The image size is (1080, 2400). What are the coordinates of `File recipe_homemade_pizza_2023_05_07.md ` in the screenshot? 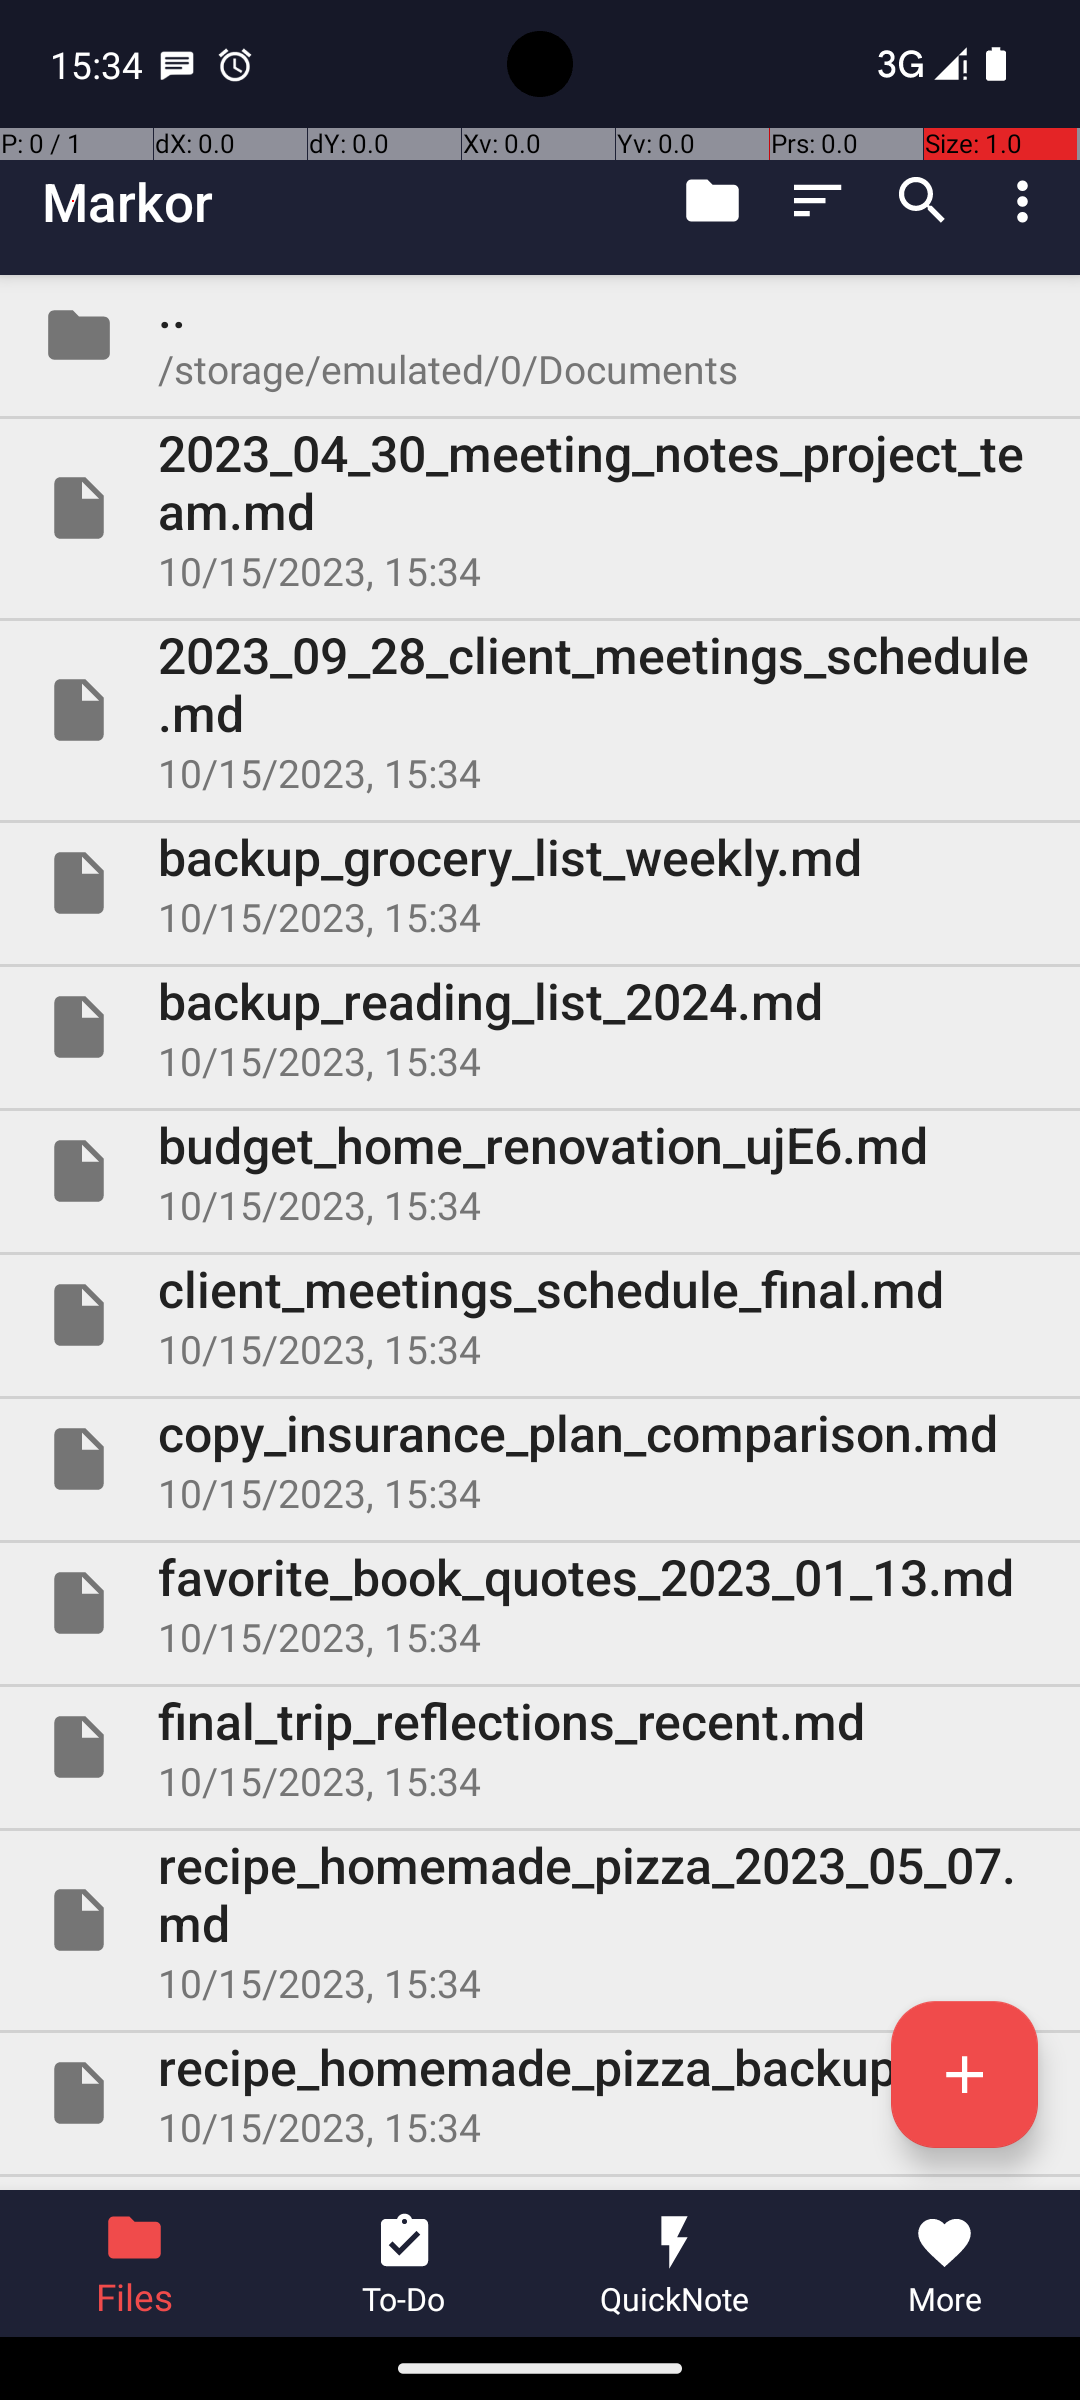 It's located at (540, 1920).